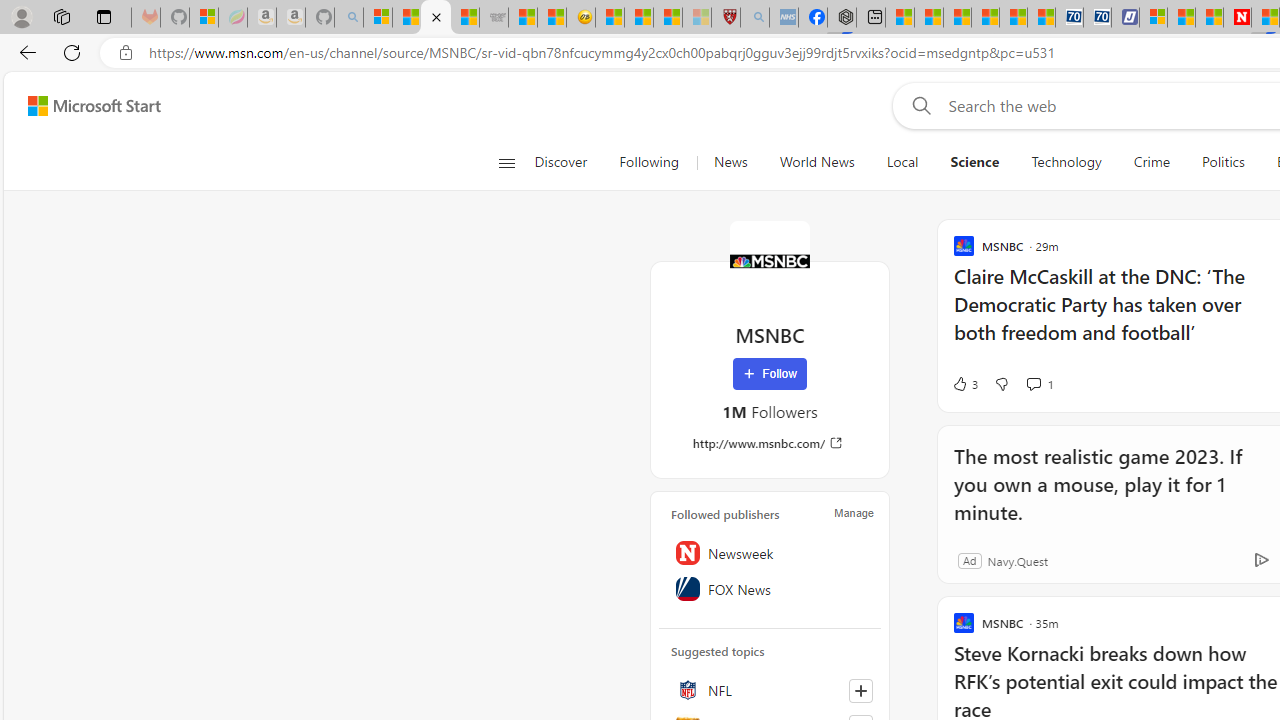 This screenshot has height=720, width=1280. Describe the element at coordinates (975, 162) in the screenshot. I see `Science` at that location.